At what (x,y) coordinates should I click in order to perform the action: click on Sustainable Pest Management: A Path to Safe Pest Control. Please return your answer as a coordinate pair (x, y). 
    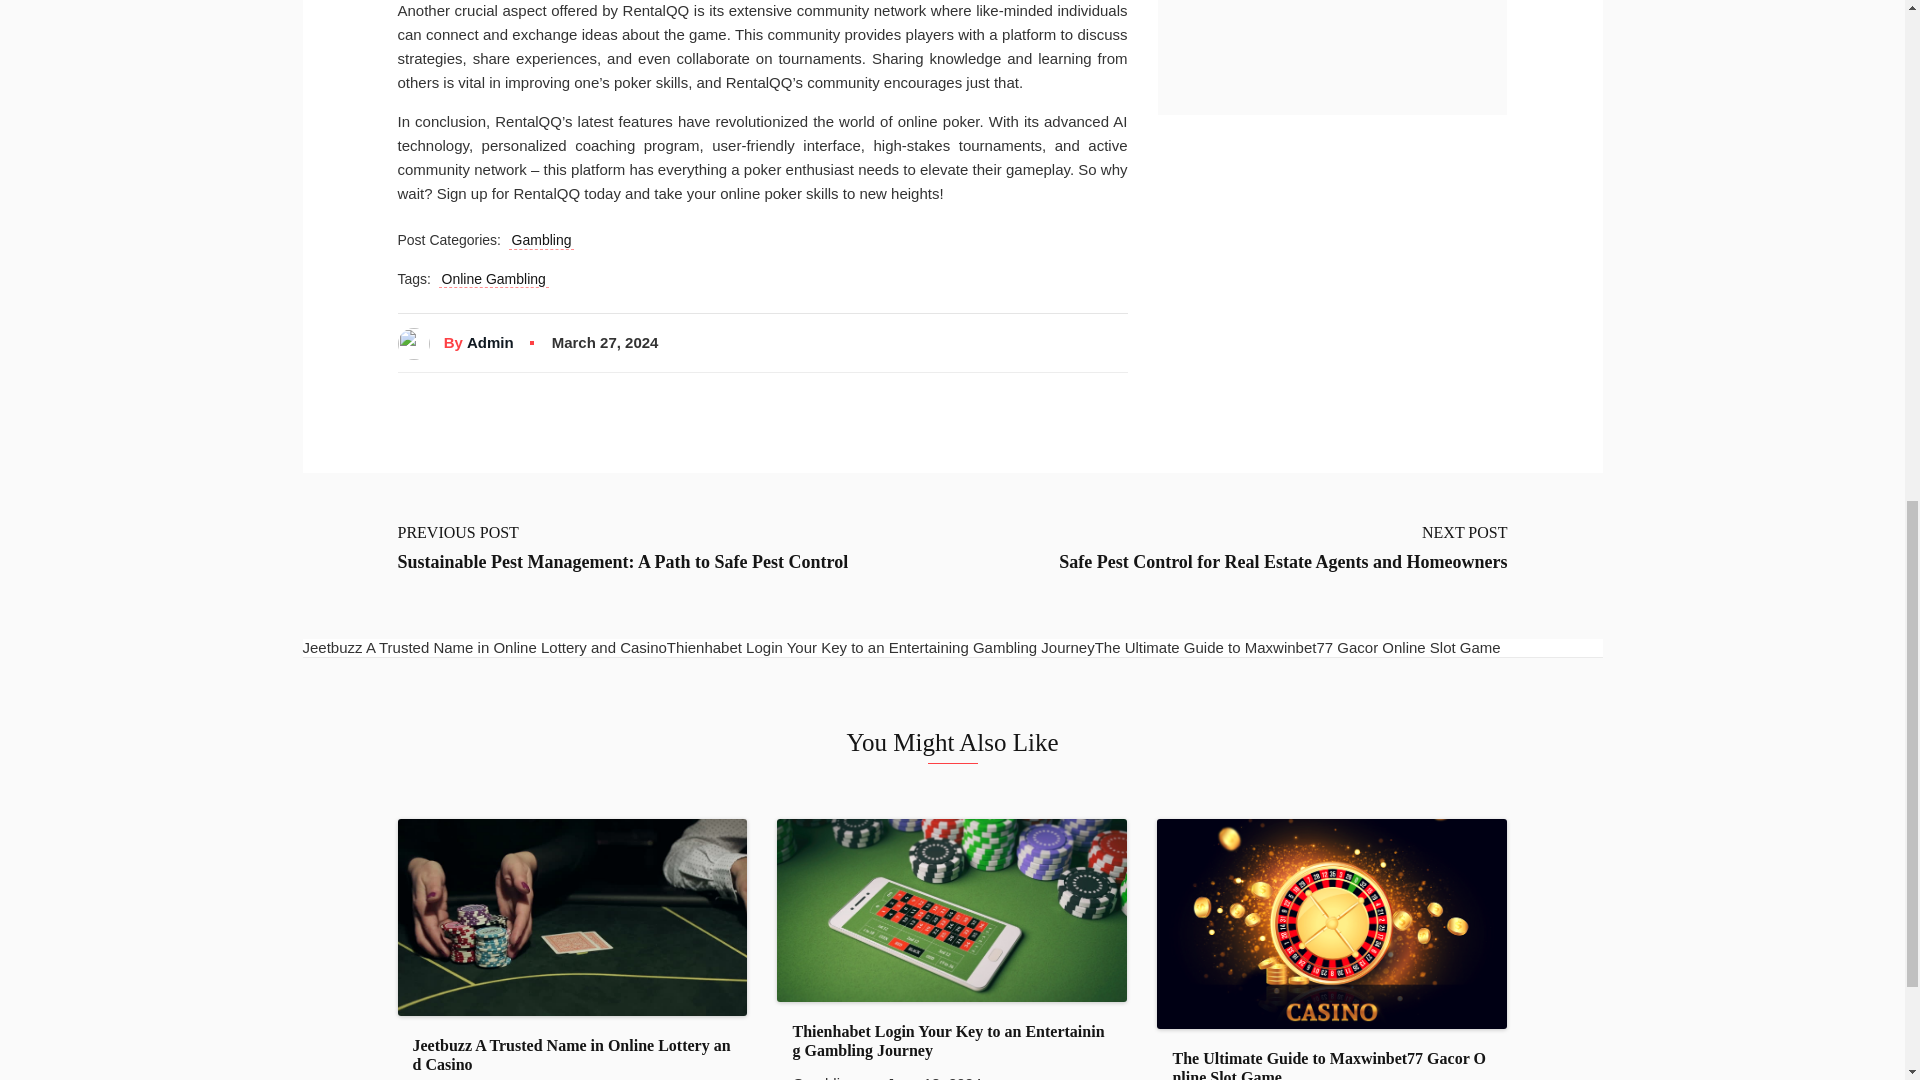
    Looking at the image, I should click on (622, 562).